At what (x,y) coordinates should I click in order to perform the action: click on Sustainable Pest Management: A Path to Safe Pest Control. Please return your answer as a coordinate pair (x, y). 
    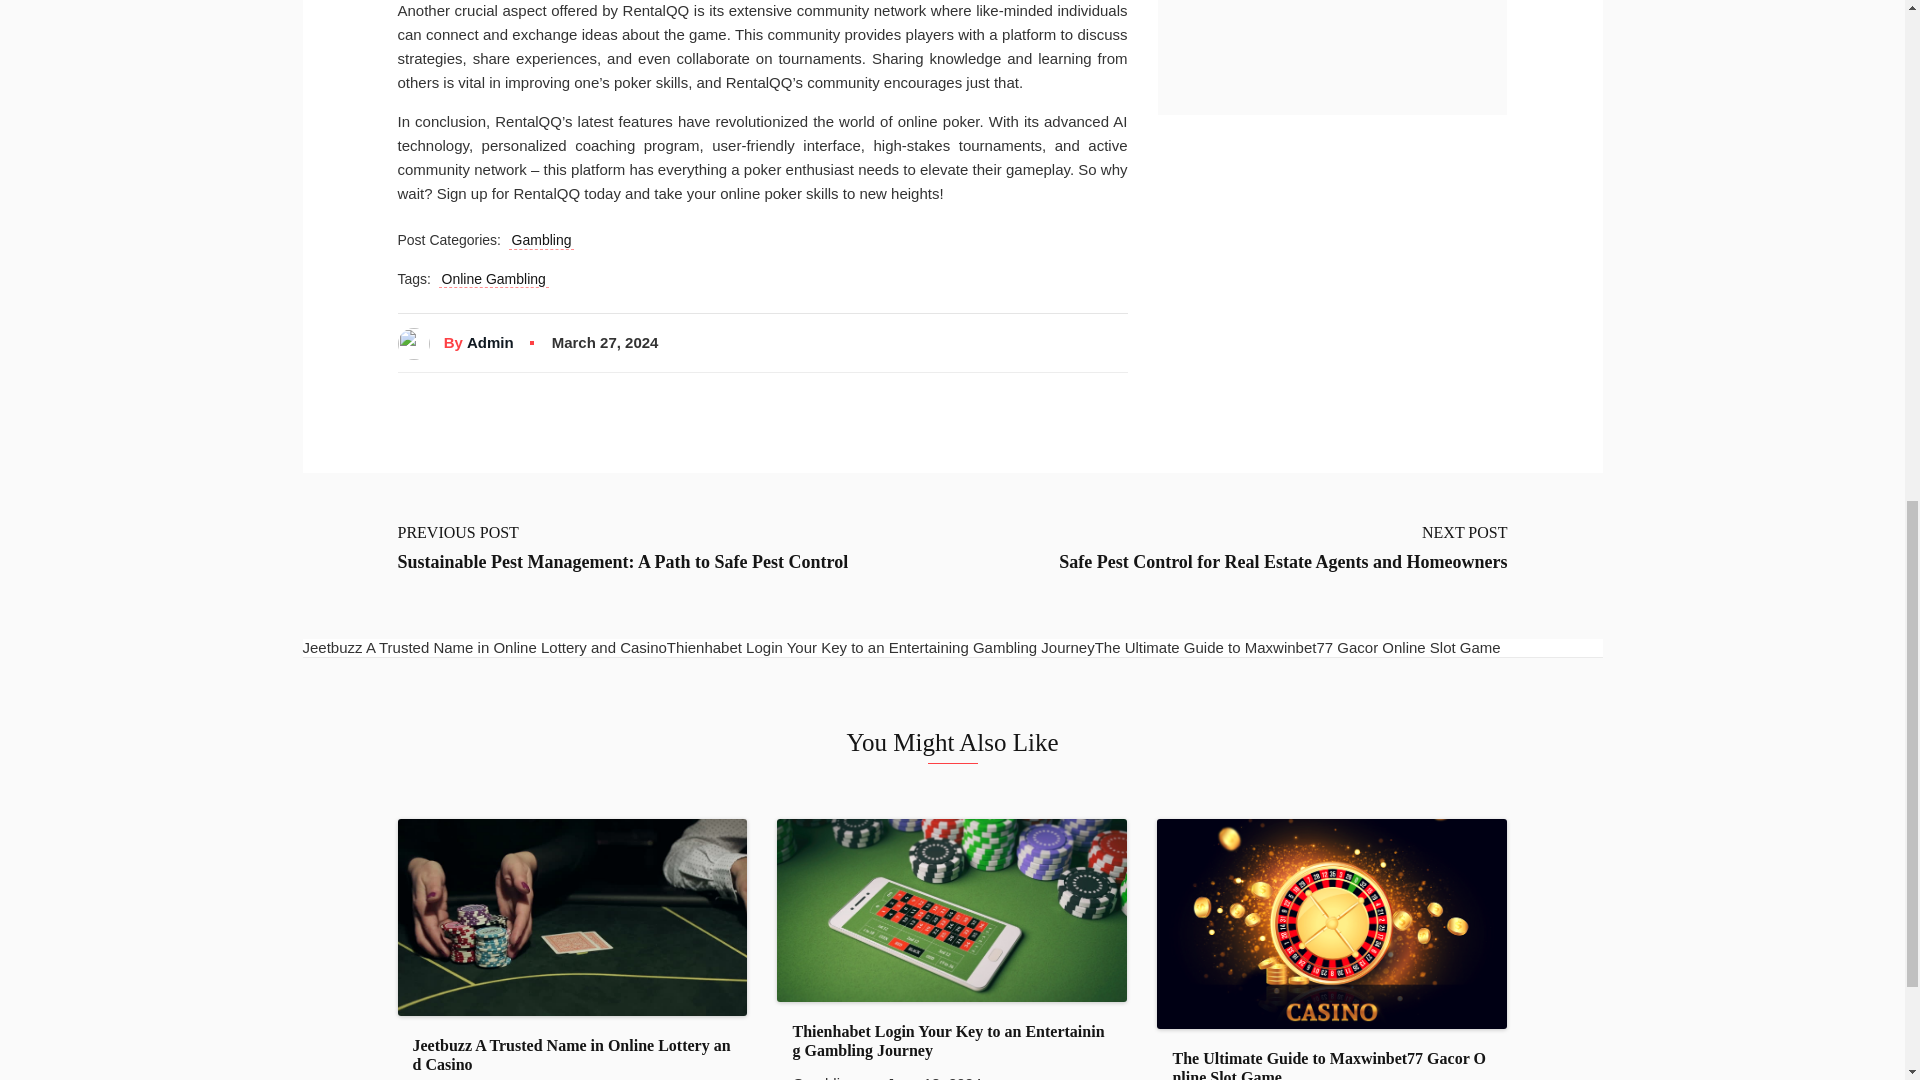
    Looking at the image, I should click on (622, 562).